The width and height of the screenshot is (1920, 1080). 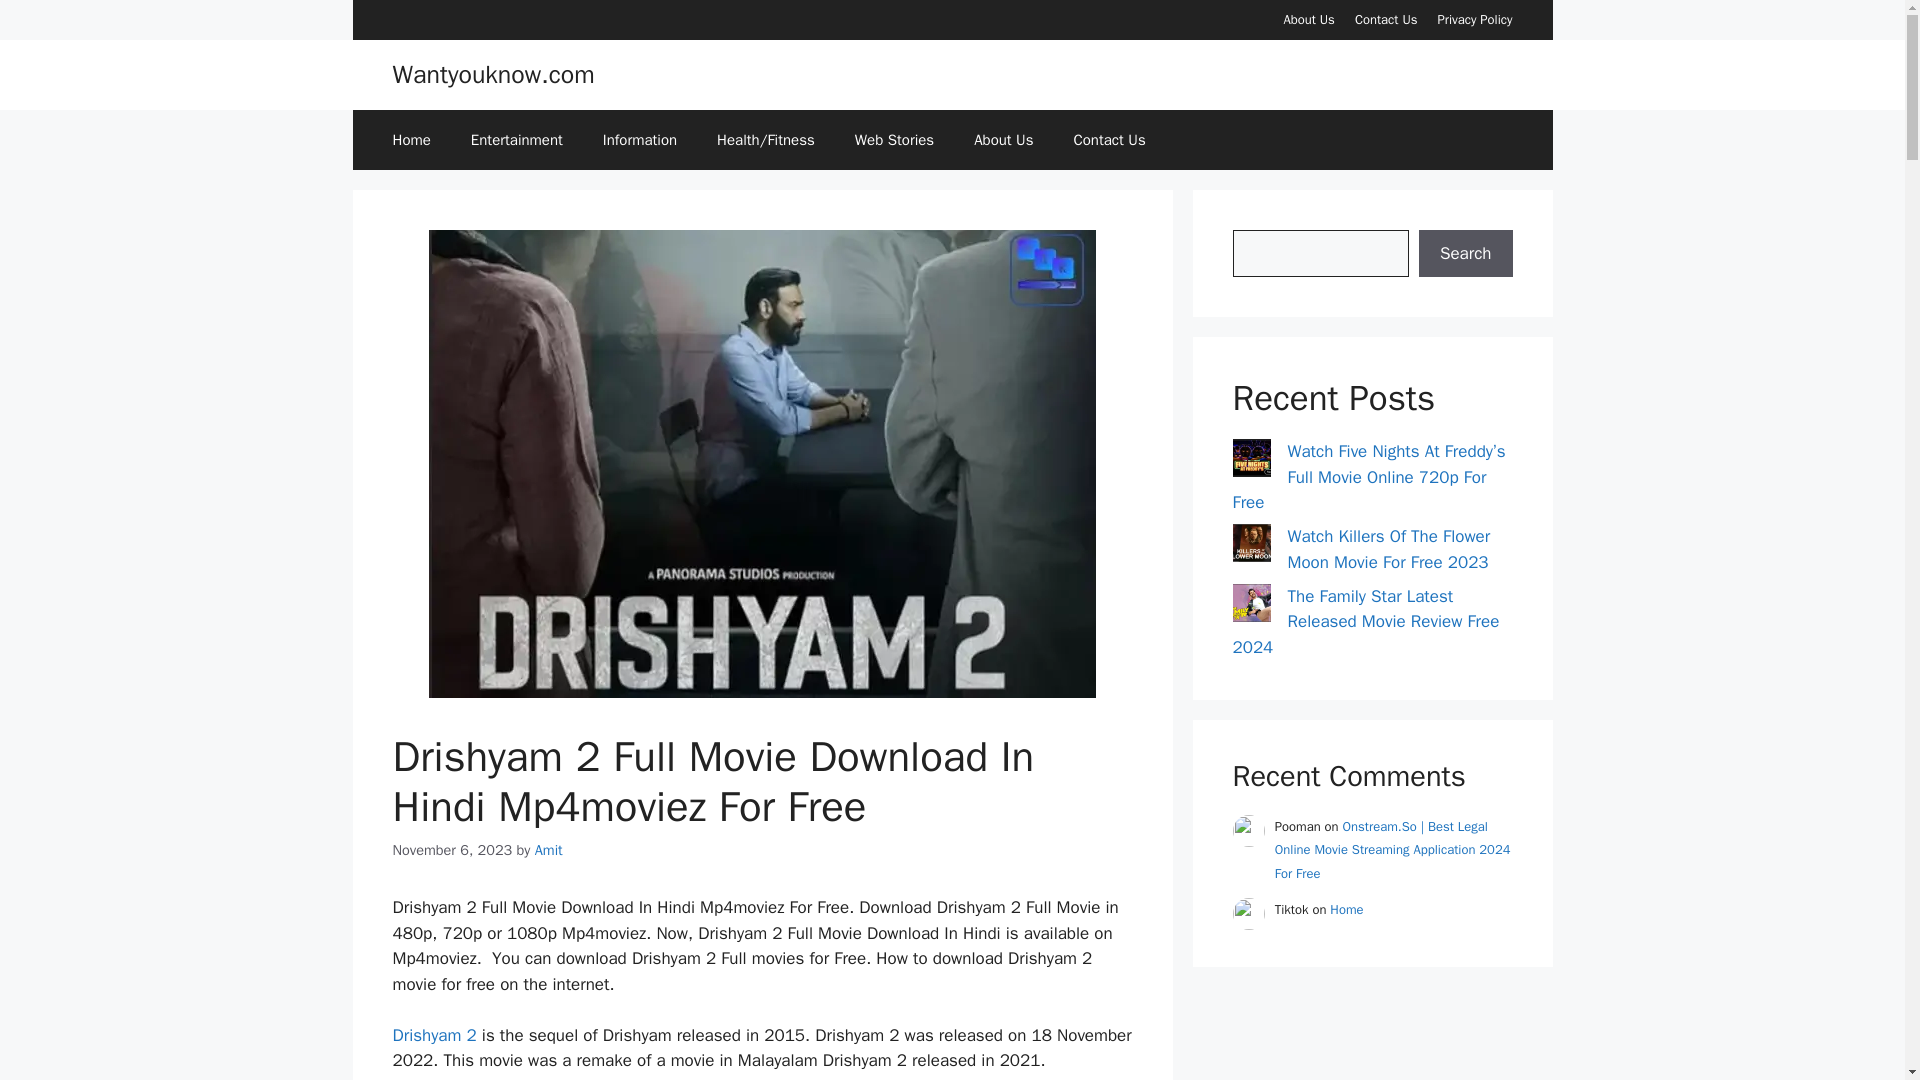 What do you see at coordinates (1474, 19) in the screenshot?
I see `Privacy Policy` at bounding box center [1474, 19].